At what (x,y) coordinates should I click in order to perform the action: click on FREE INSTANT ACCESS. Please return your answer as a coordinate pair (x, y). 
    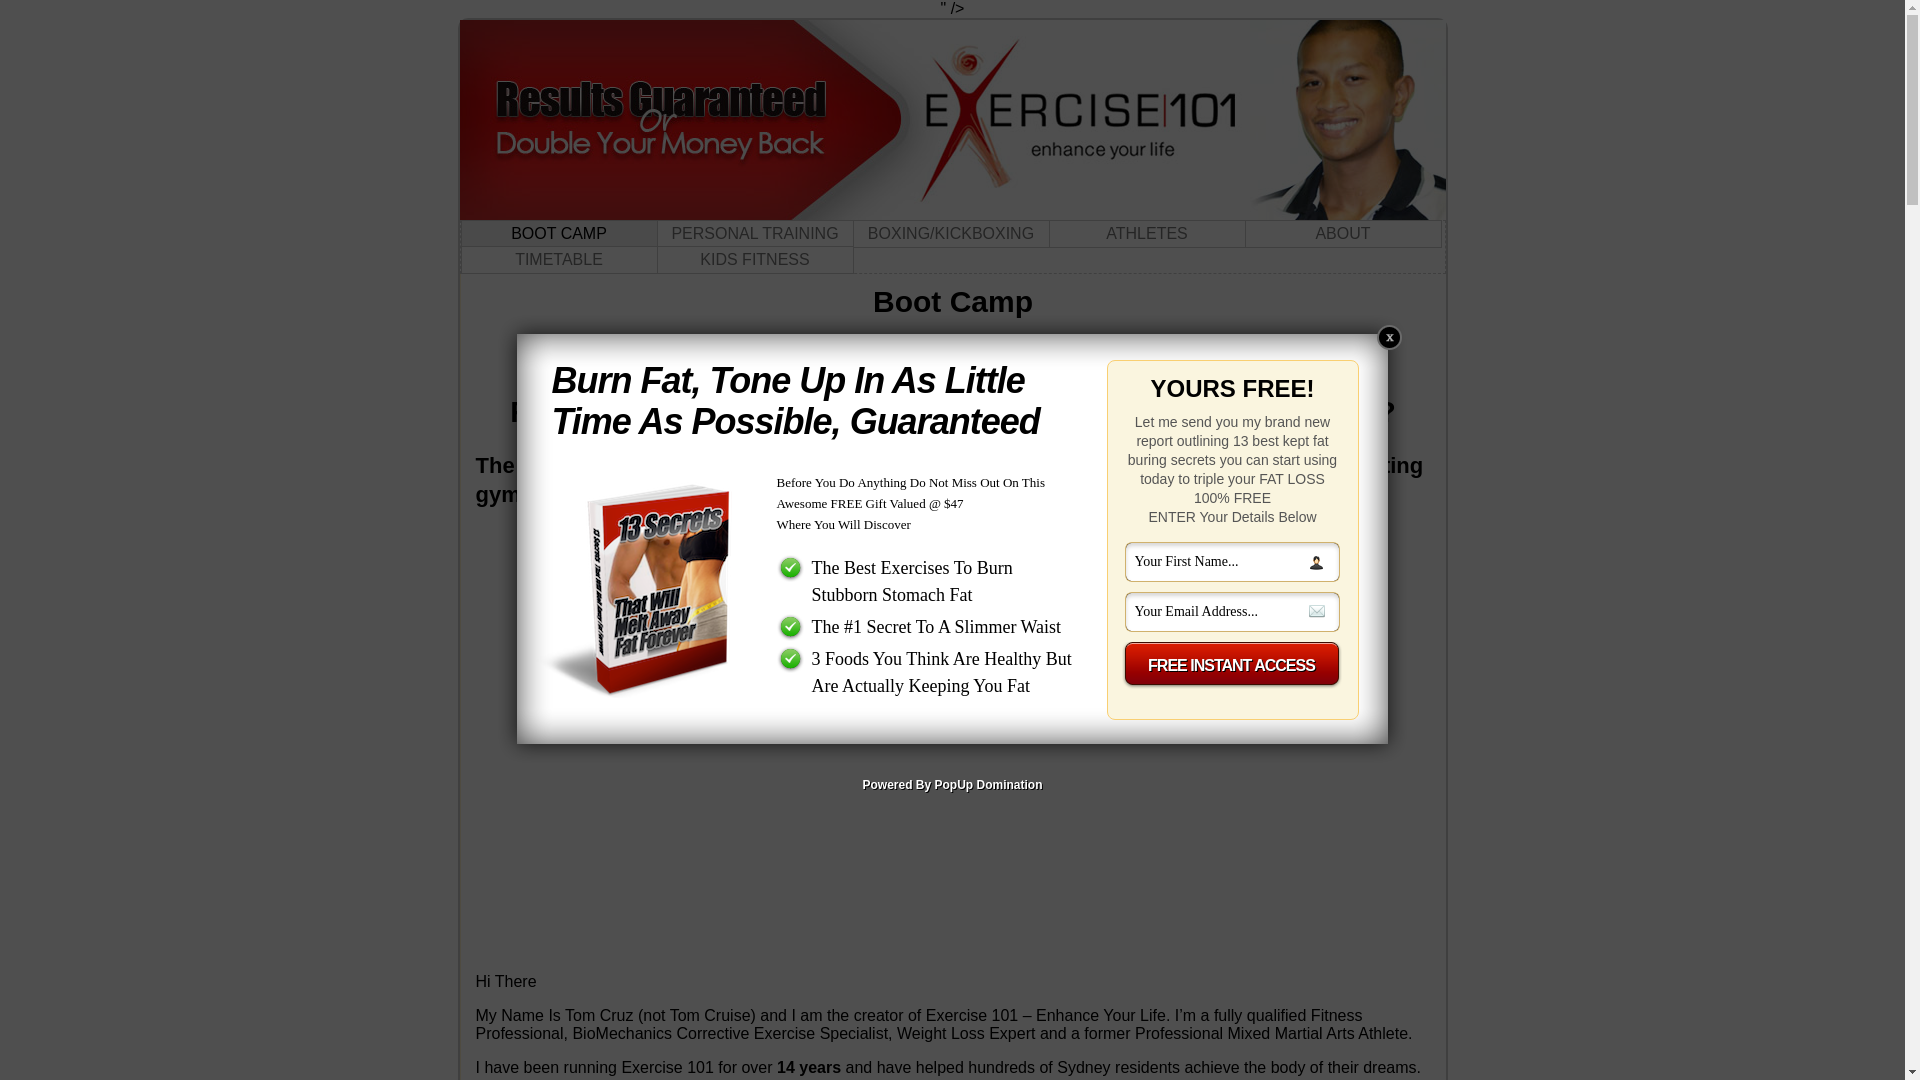
    Looking at the image, I should click on (1232, 666).